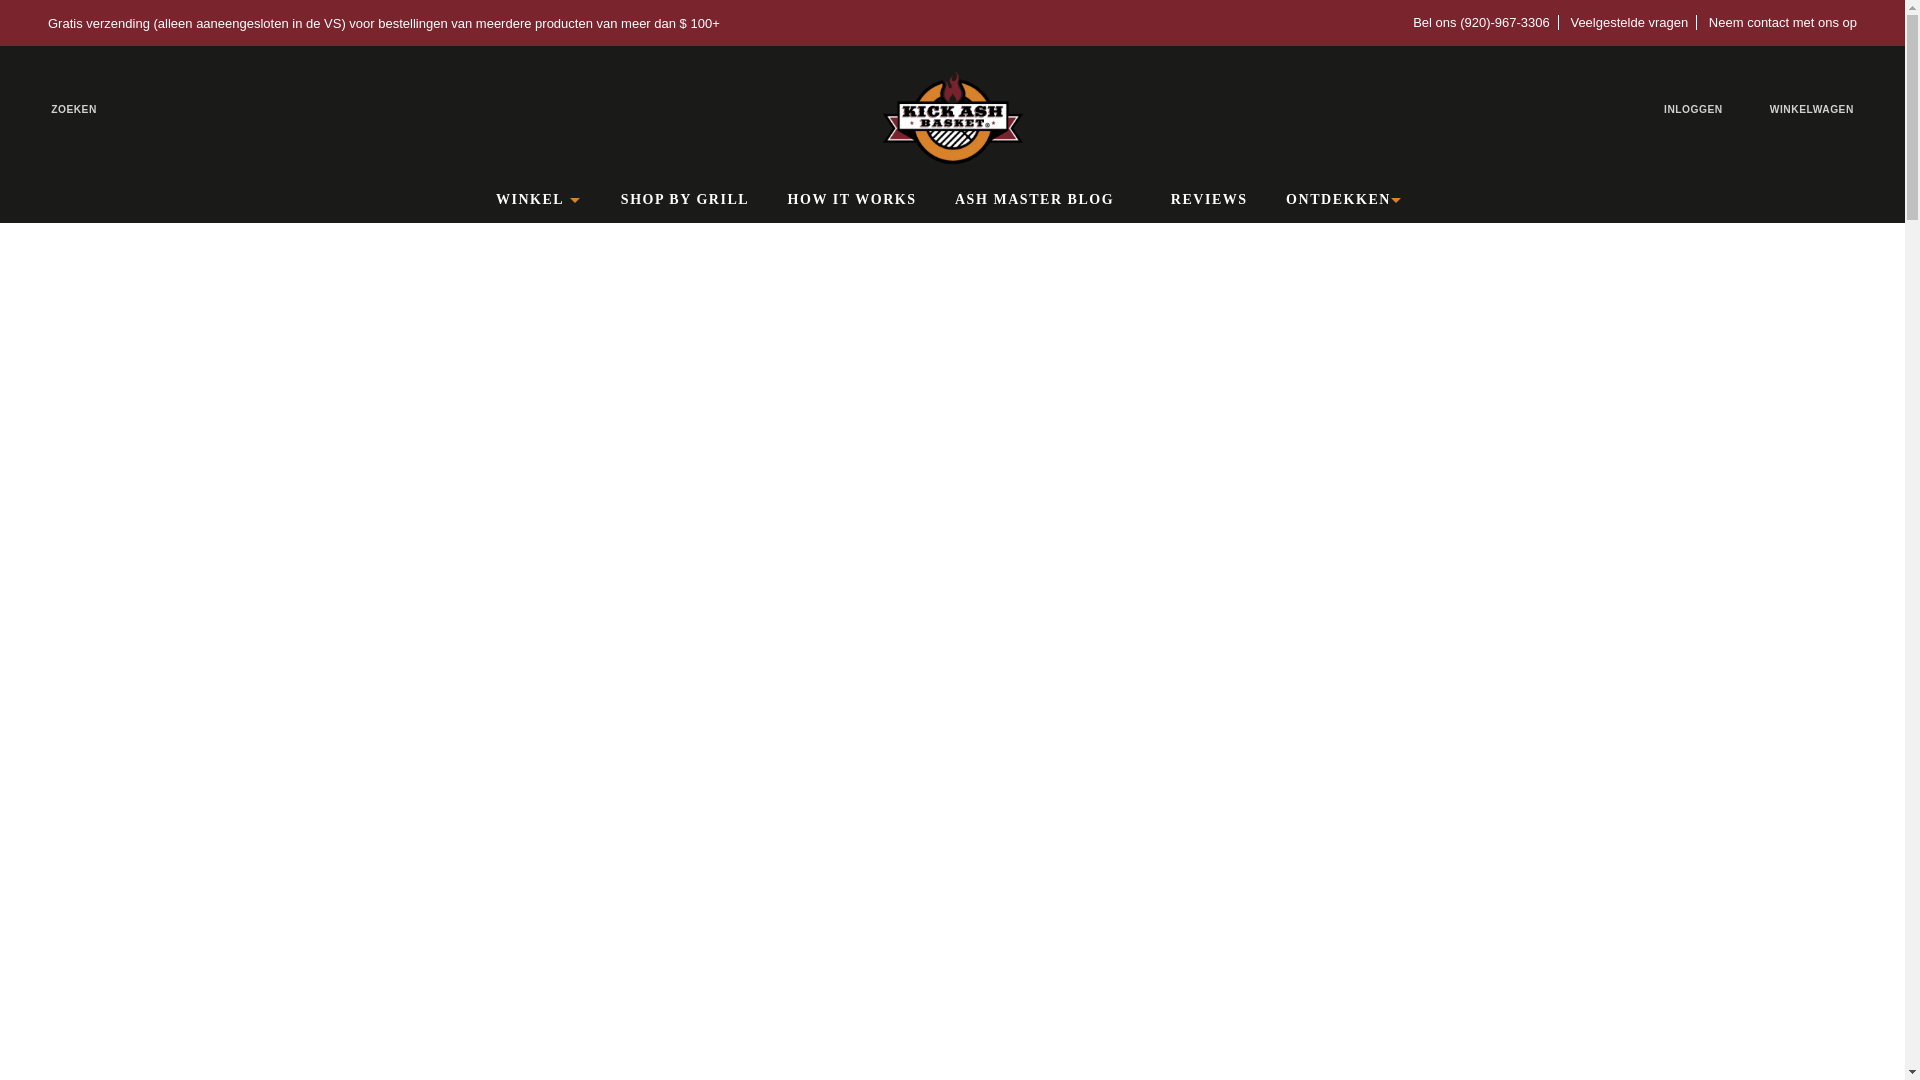 This screenshot has height=1080, width=1920. Describe the element at coordinates (1706, 109) in the screenshot. I see `INLOGGEN` at that location.